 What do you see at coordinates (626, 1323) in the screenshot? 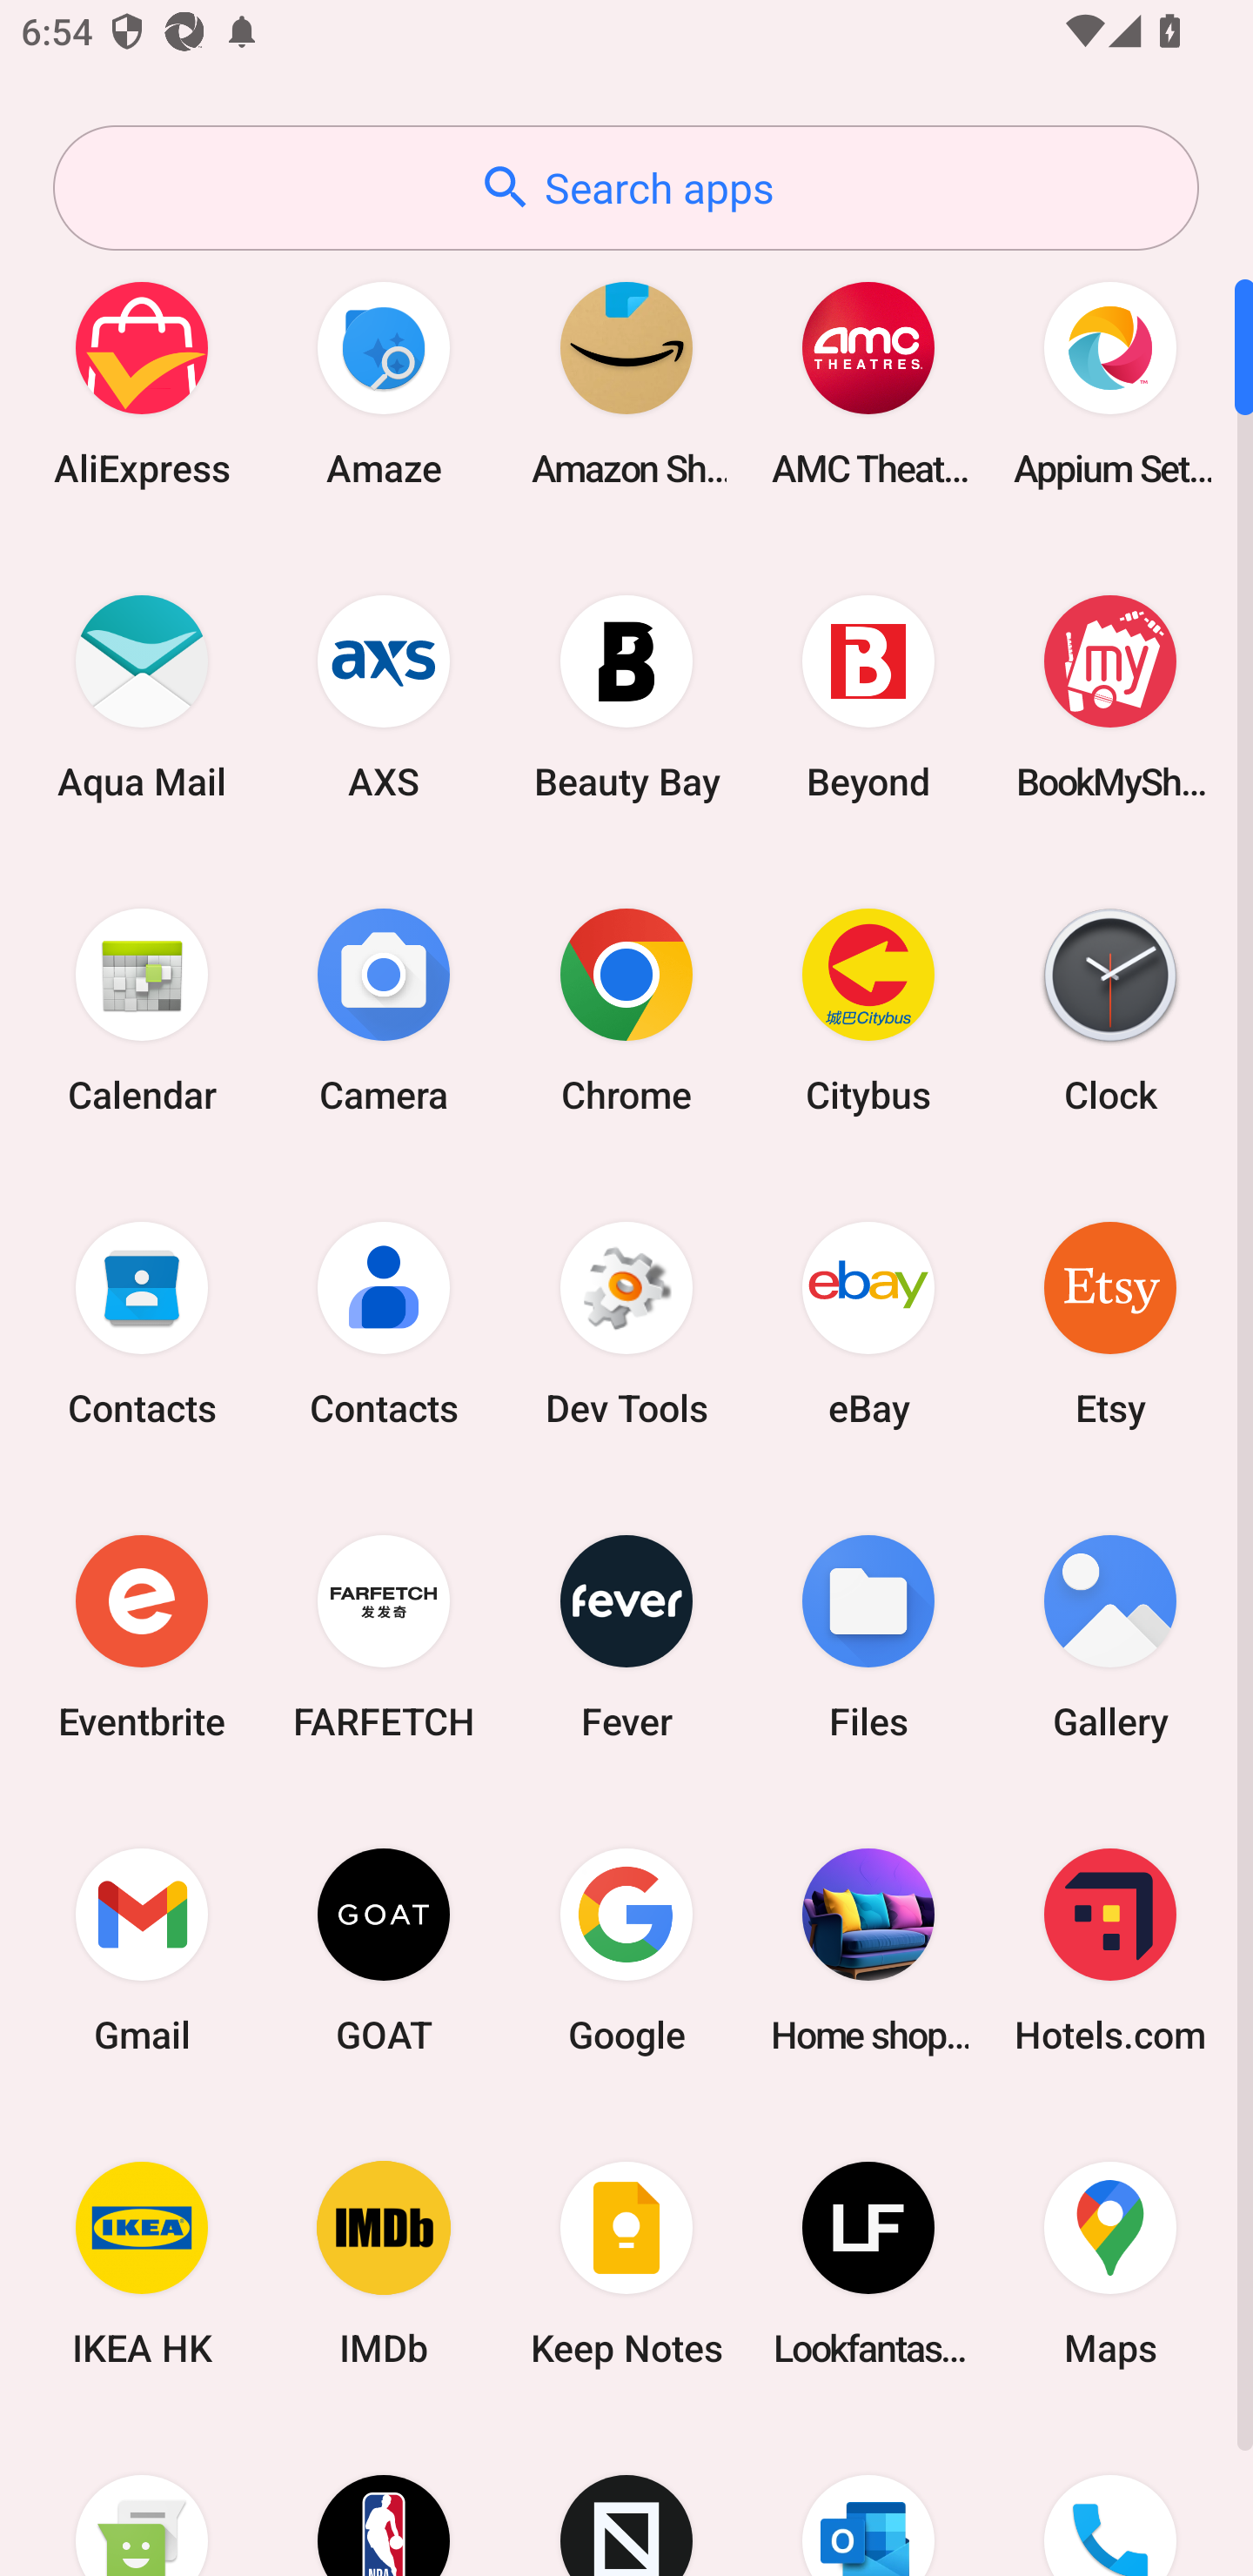
I see `Dev Tools` at bounding box center [626, 1323].